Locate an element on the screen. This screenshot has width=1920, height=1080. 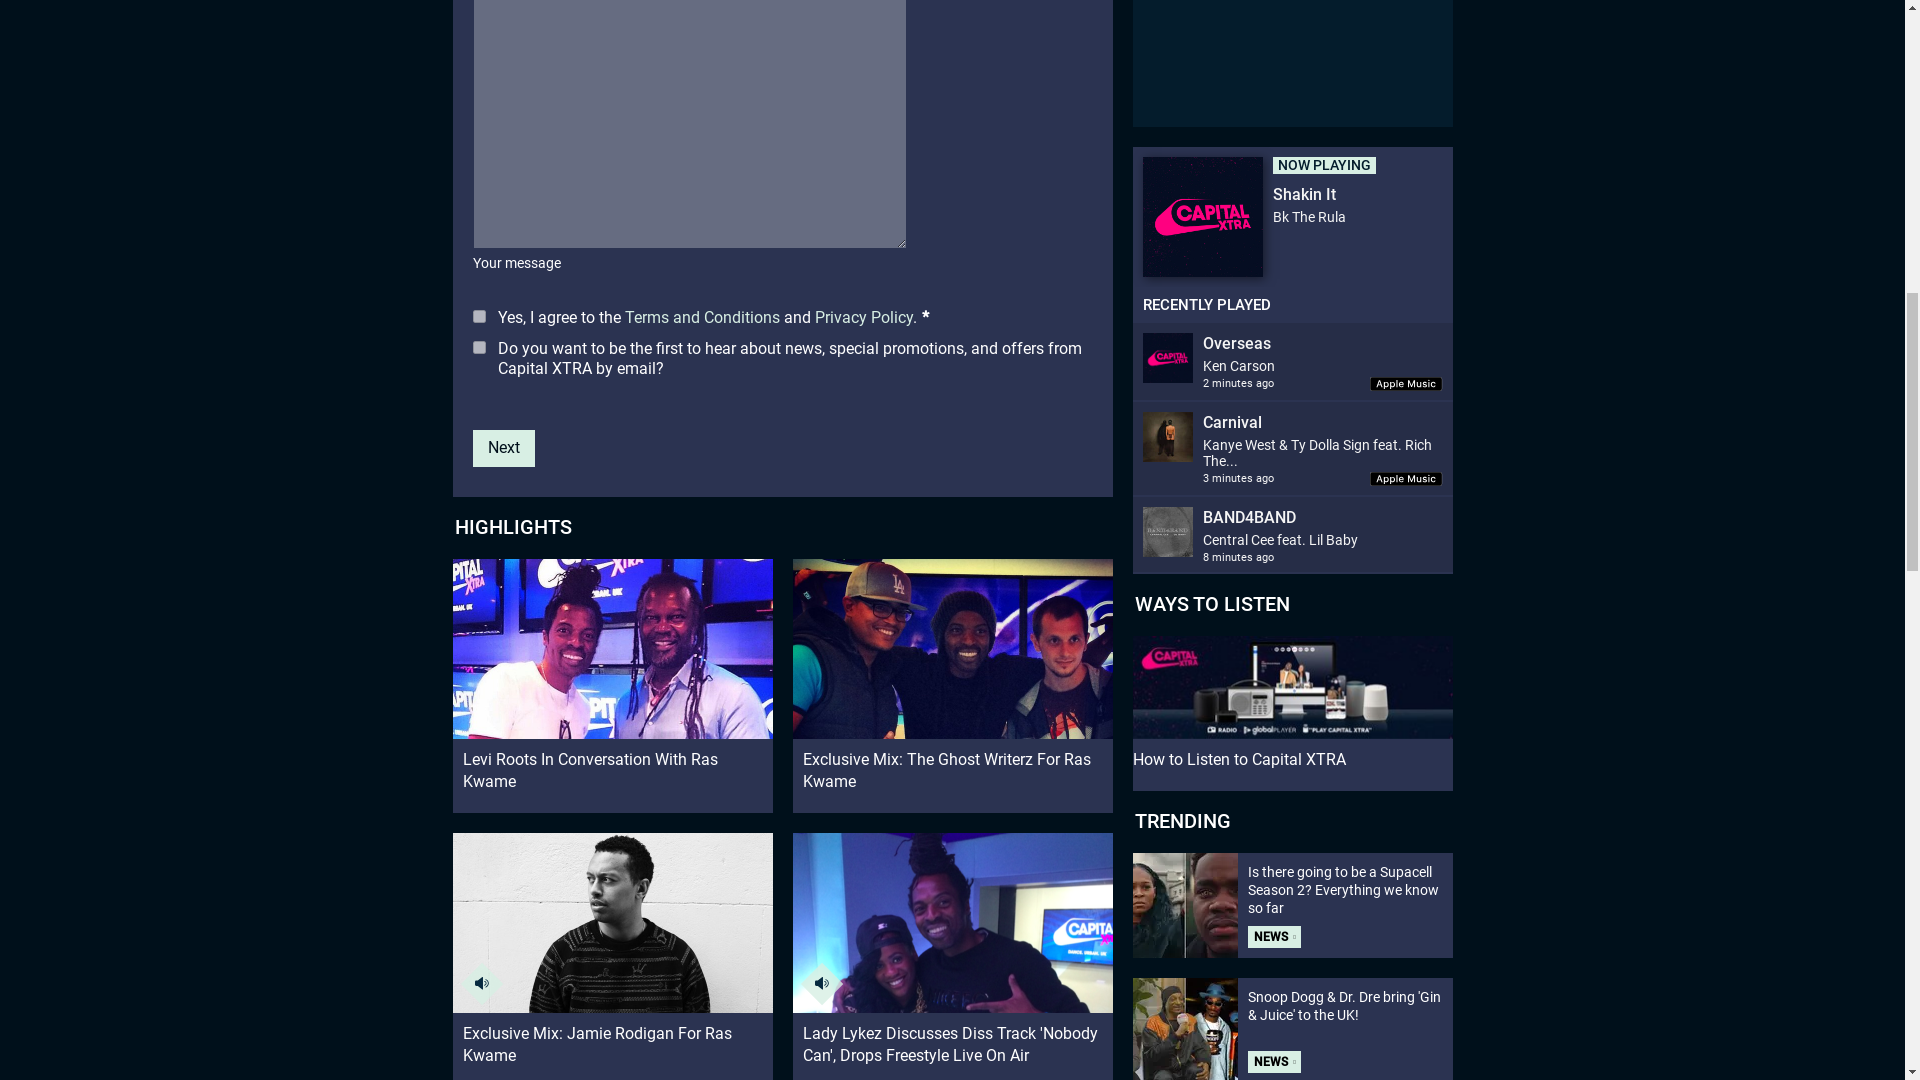
Terms and Conditions is located at coordinates (702, 317).